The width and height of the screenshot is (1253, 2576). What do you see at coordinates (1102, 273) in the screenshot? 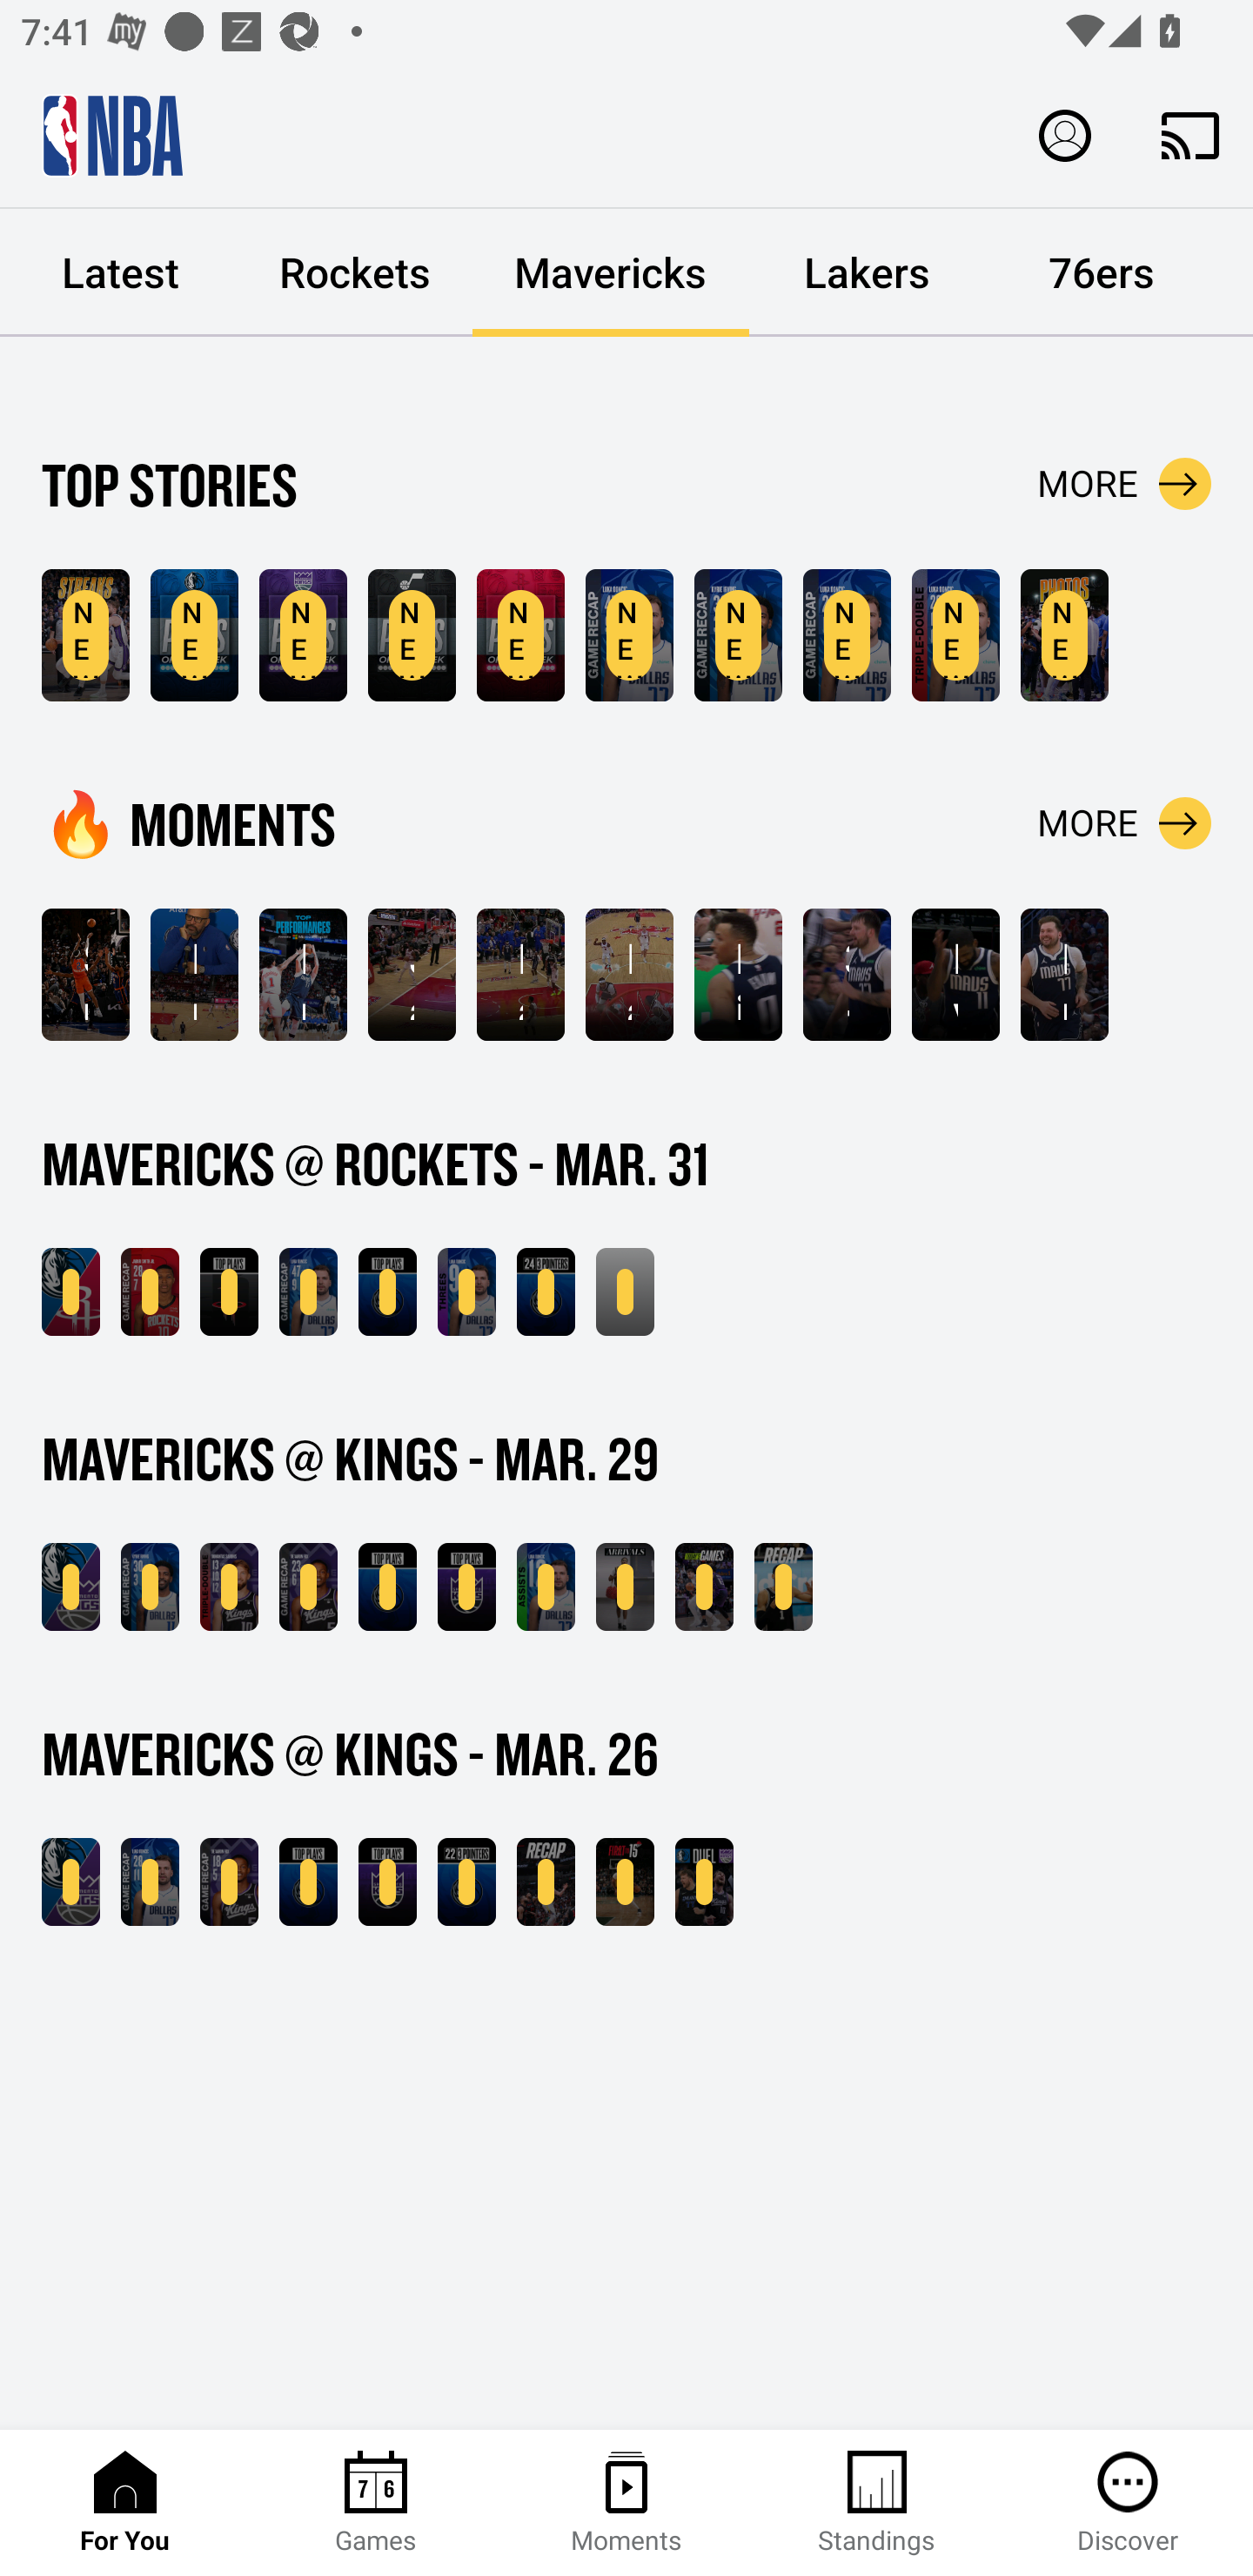
I see `76ers` at bounding box center [1102, 273].